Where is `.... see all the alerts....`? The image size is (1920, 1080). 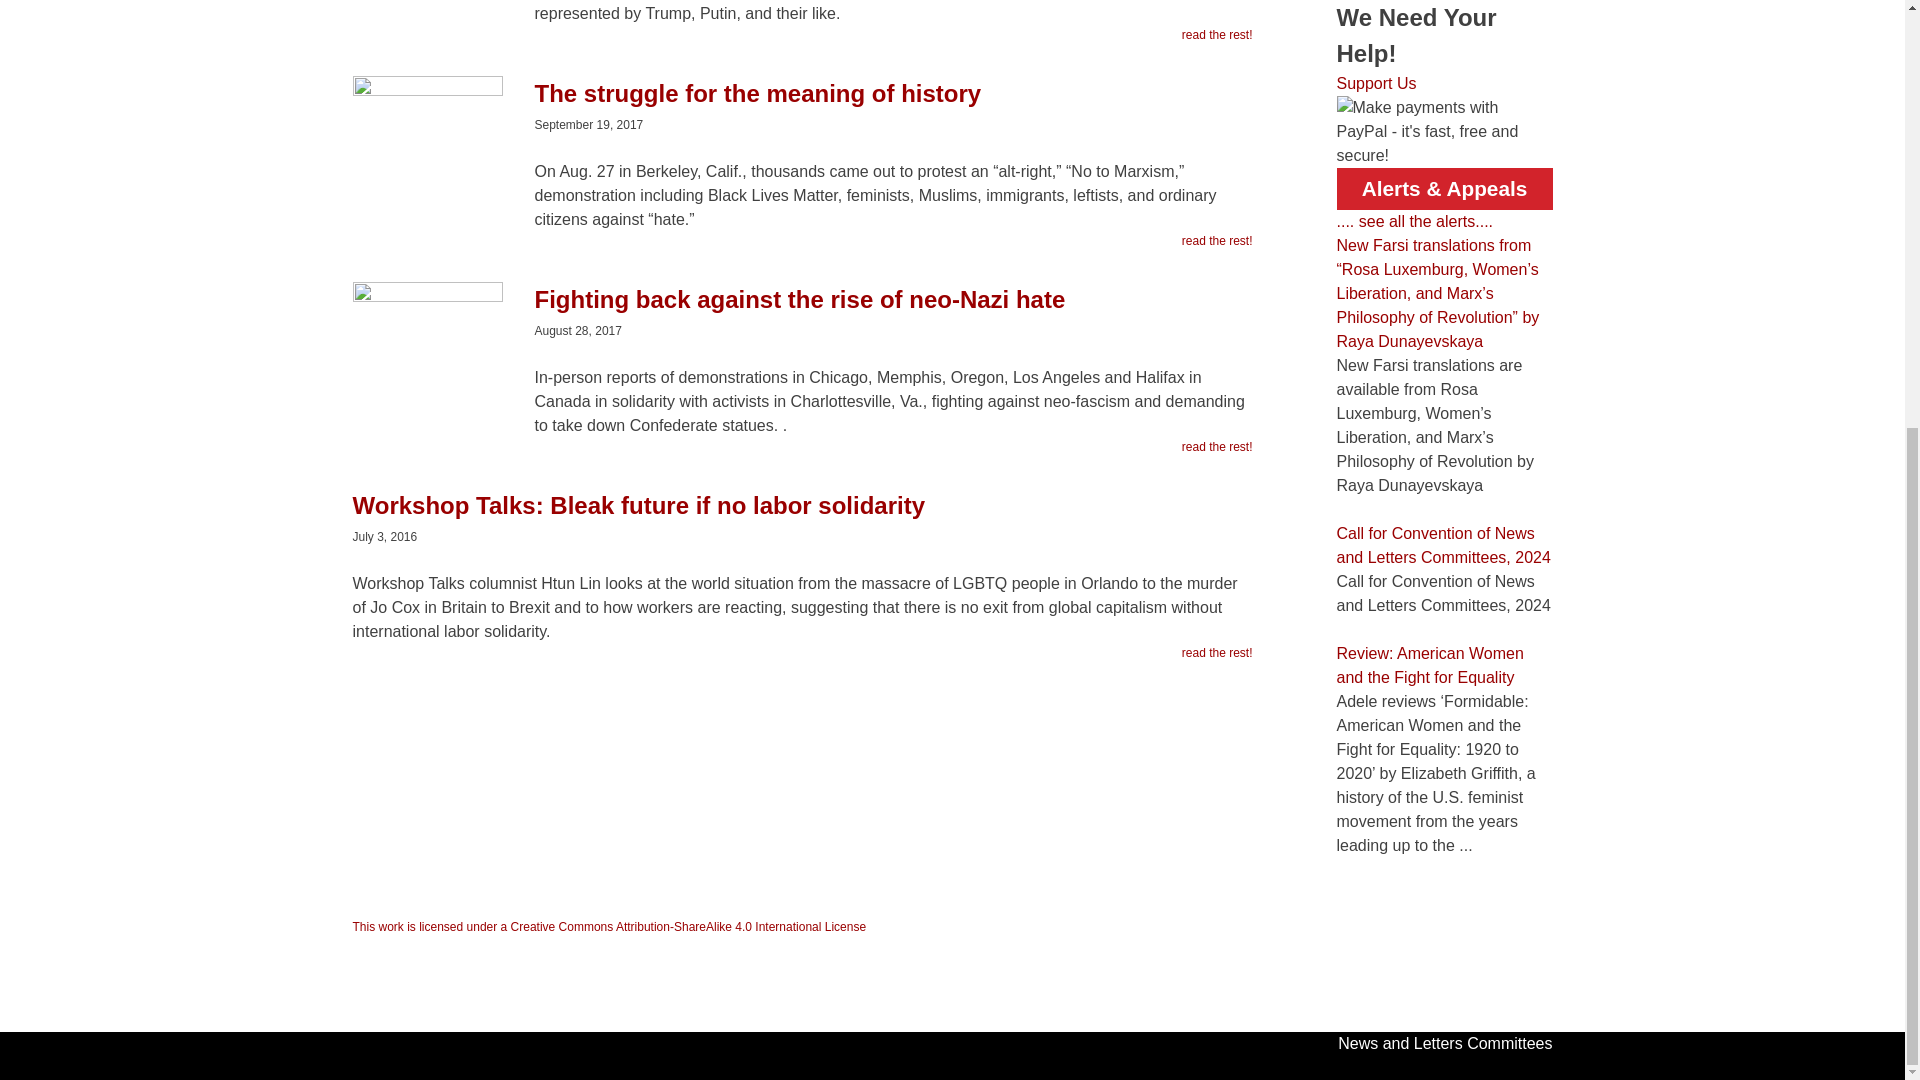 .... see all the alerts.... is located at coordinates (1414, 221).